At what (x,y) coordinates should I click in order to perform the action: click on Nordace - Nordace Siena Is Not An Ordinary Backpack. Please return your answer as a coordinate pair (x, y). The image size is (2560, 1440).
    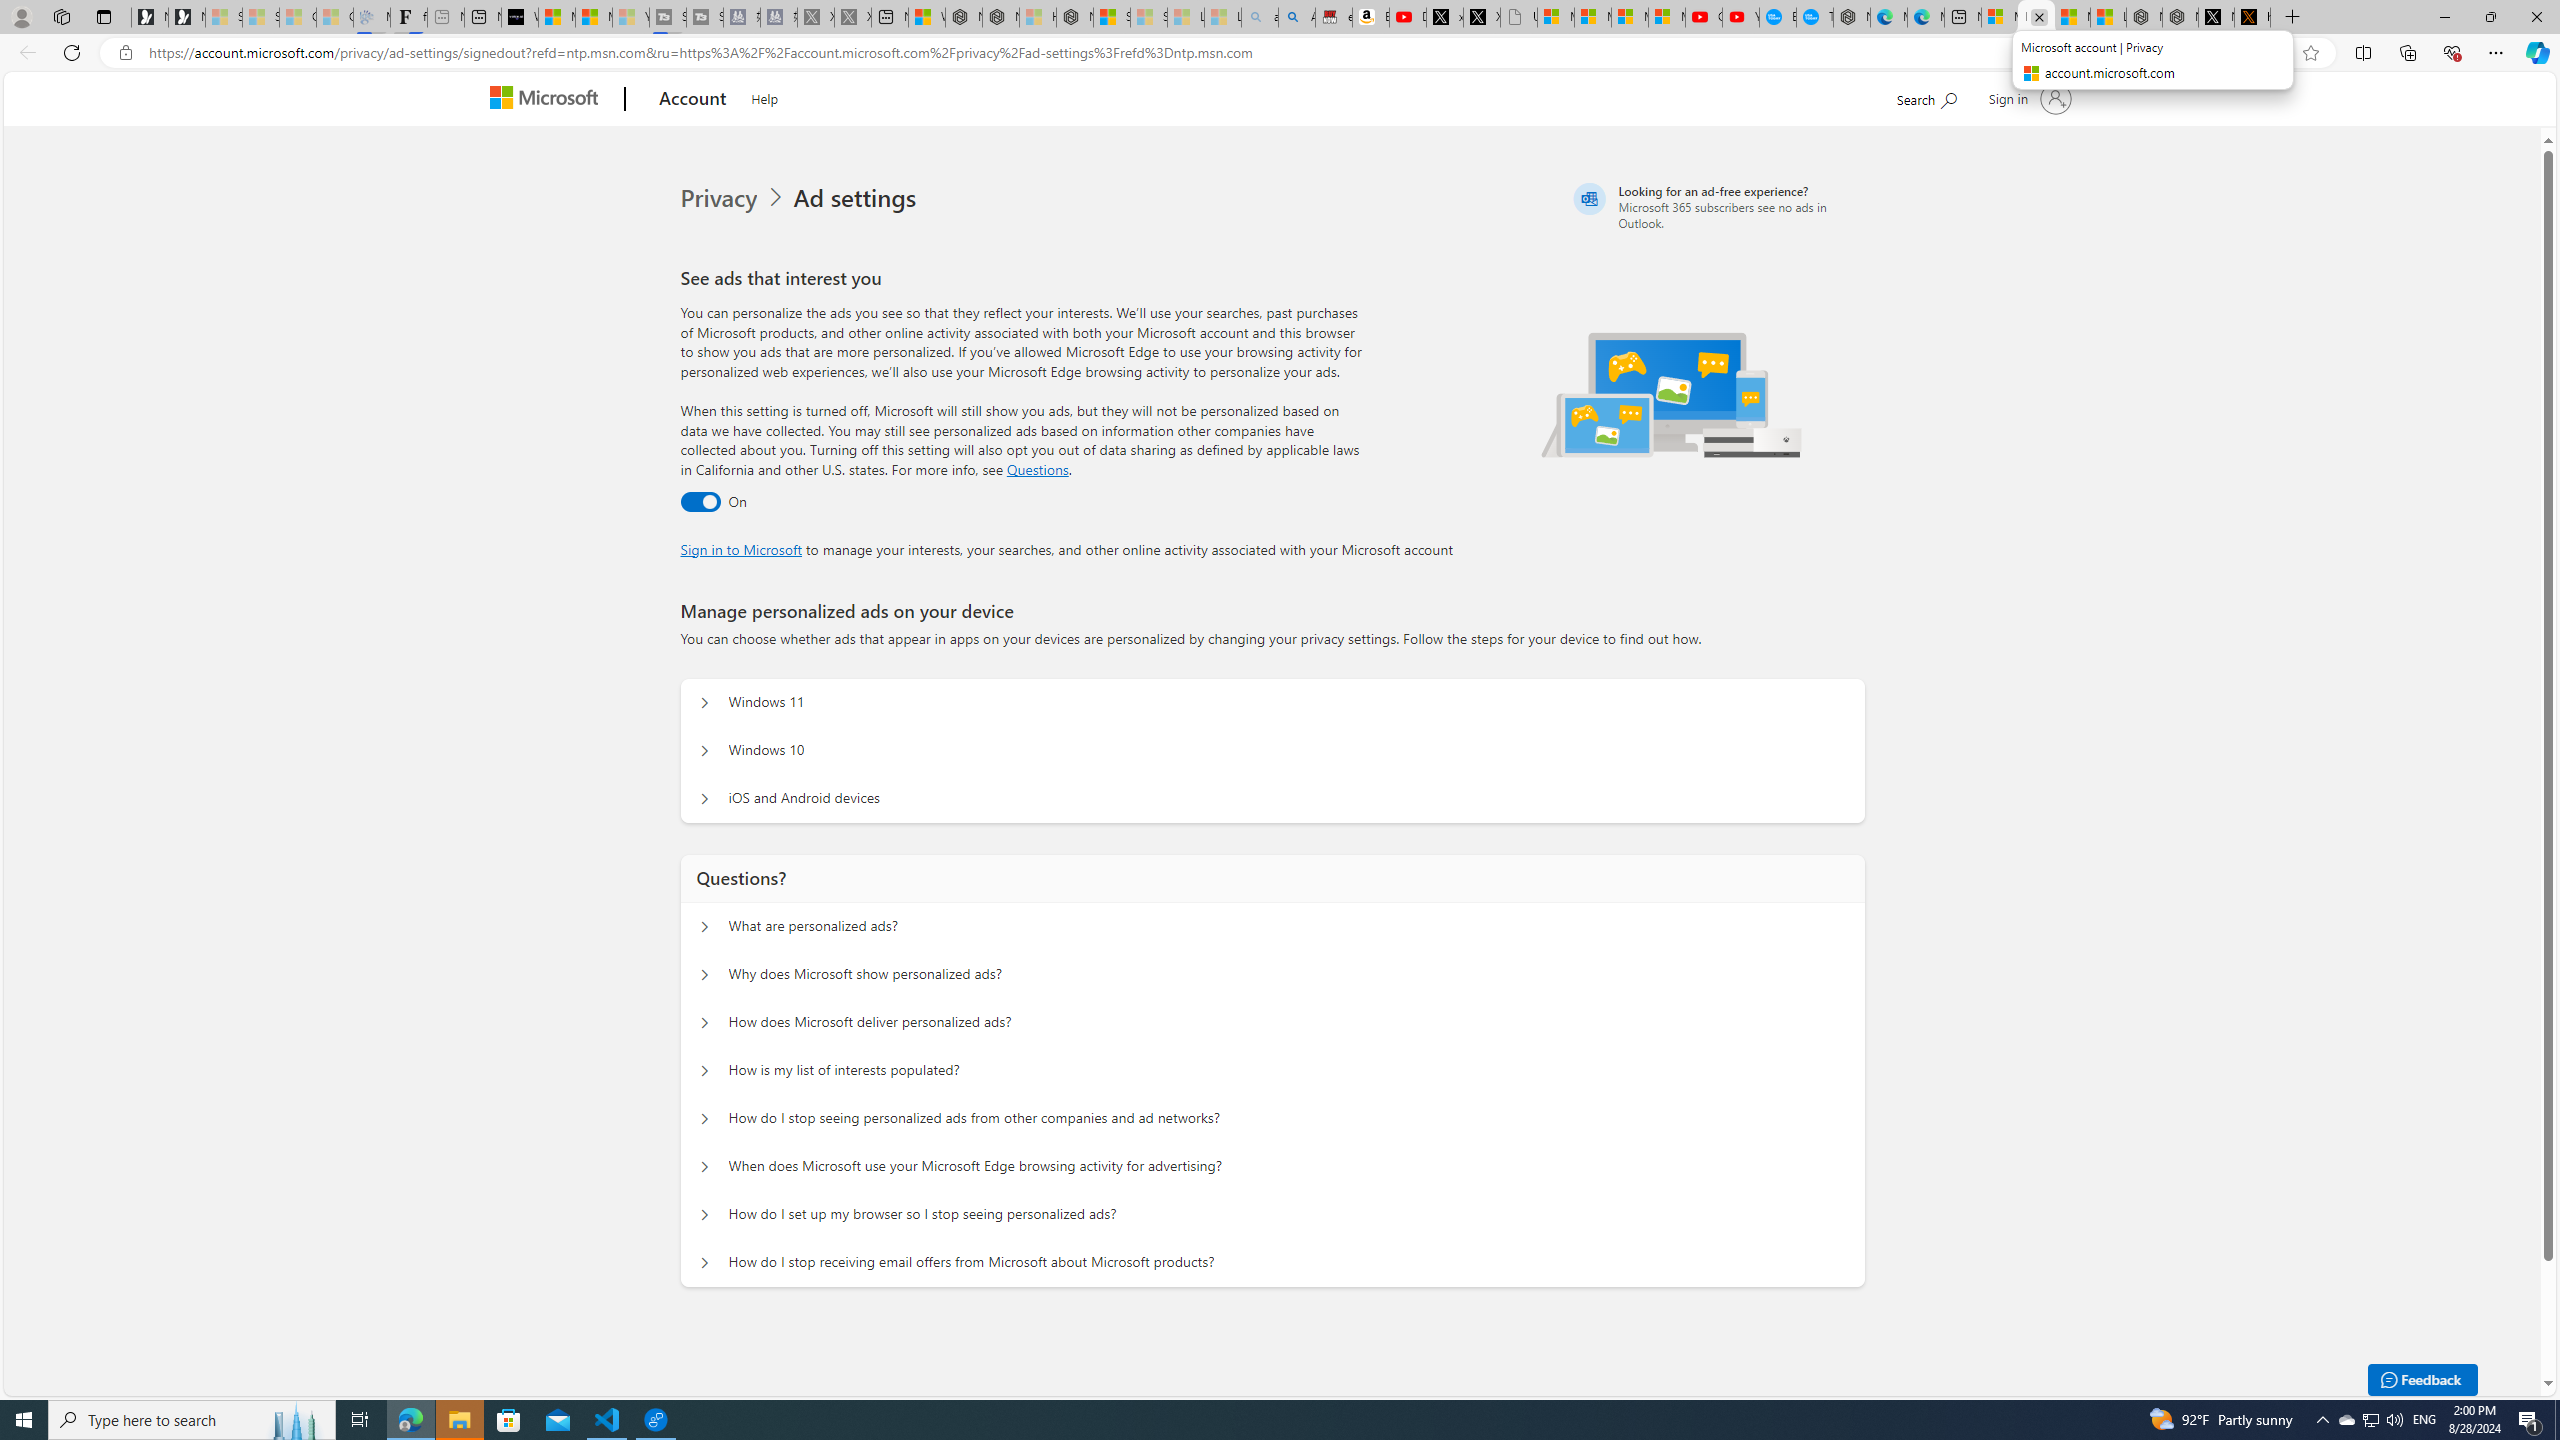
    Looking at the image, I should click on (1074, 17).